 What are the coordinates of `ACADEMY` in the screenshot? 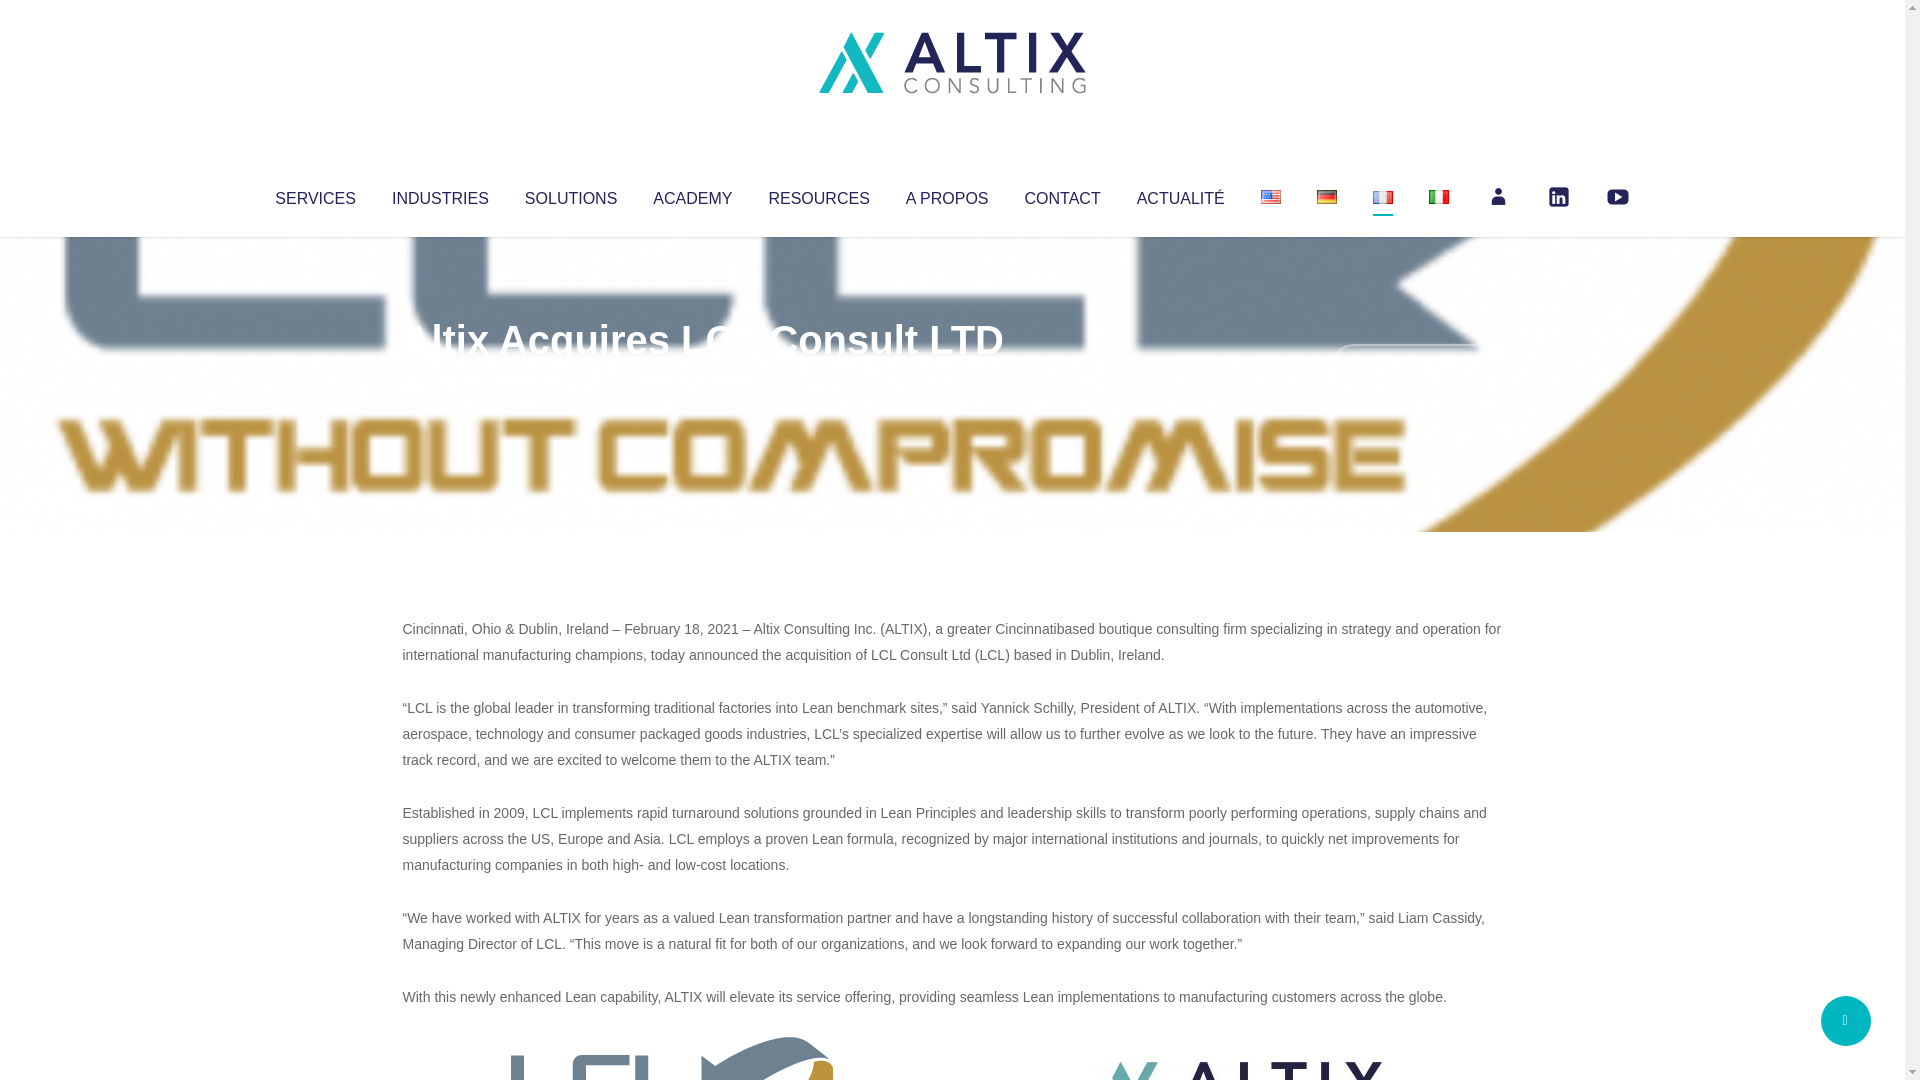 It's located at (692, 194).